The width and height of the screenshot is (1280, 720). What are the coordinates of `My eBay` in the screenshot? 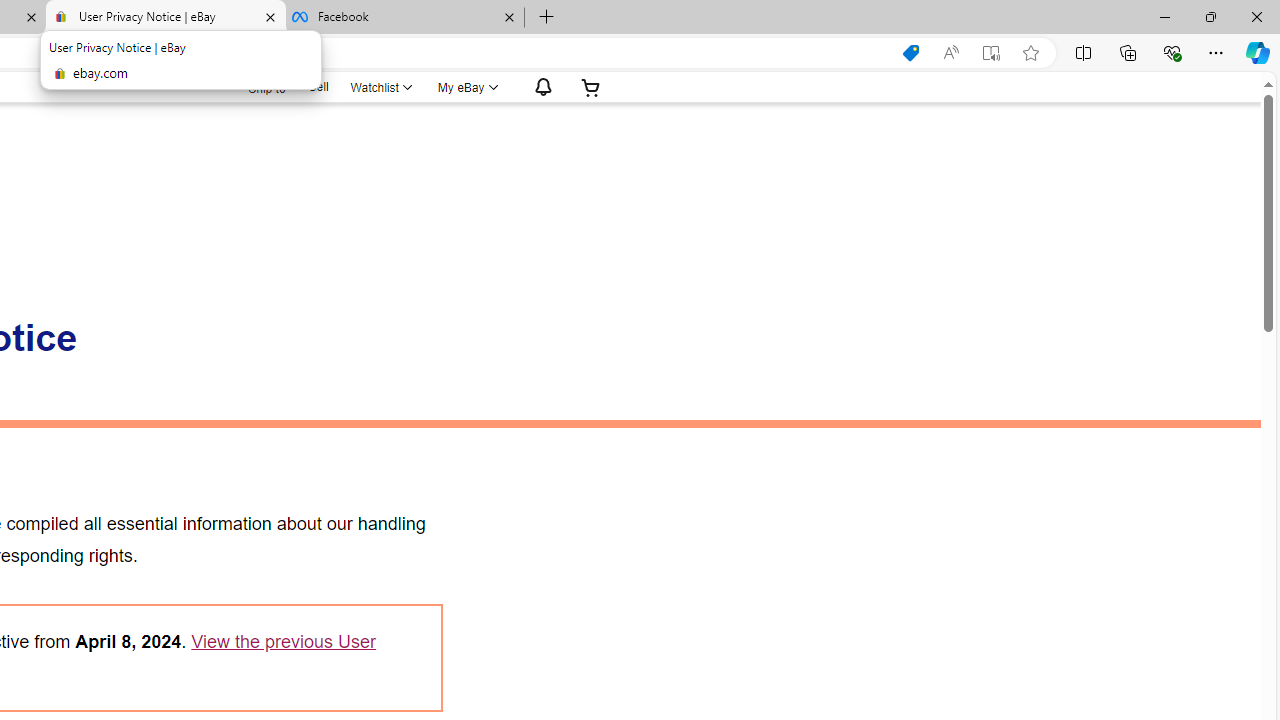 It's located at (466, 87).